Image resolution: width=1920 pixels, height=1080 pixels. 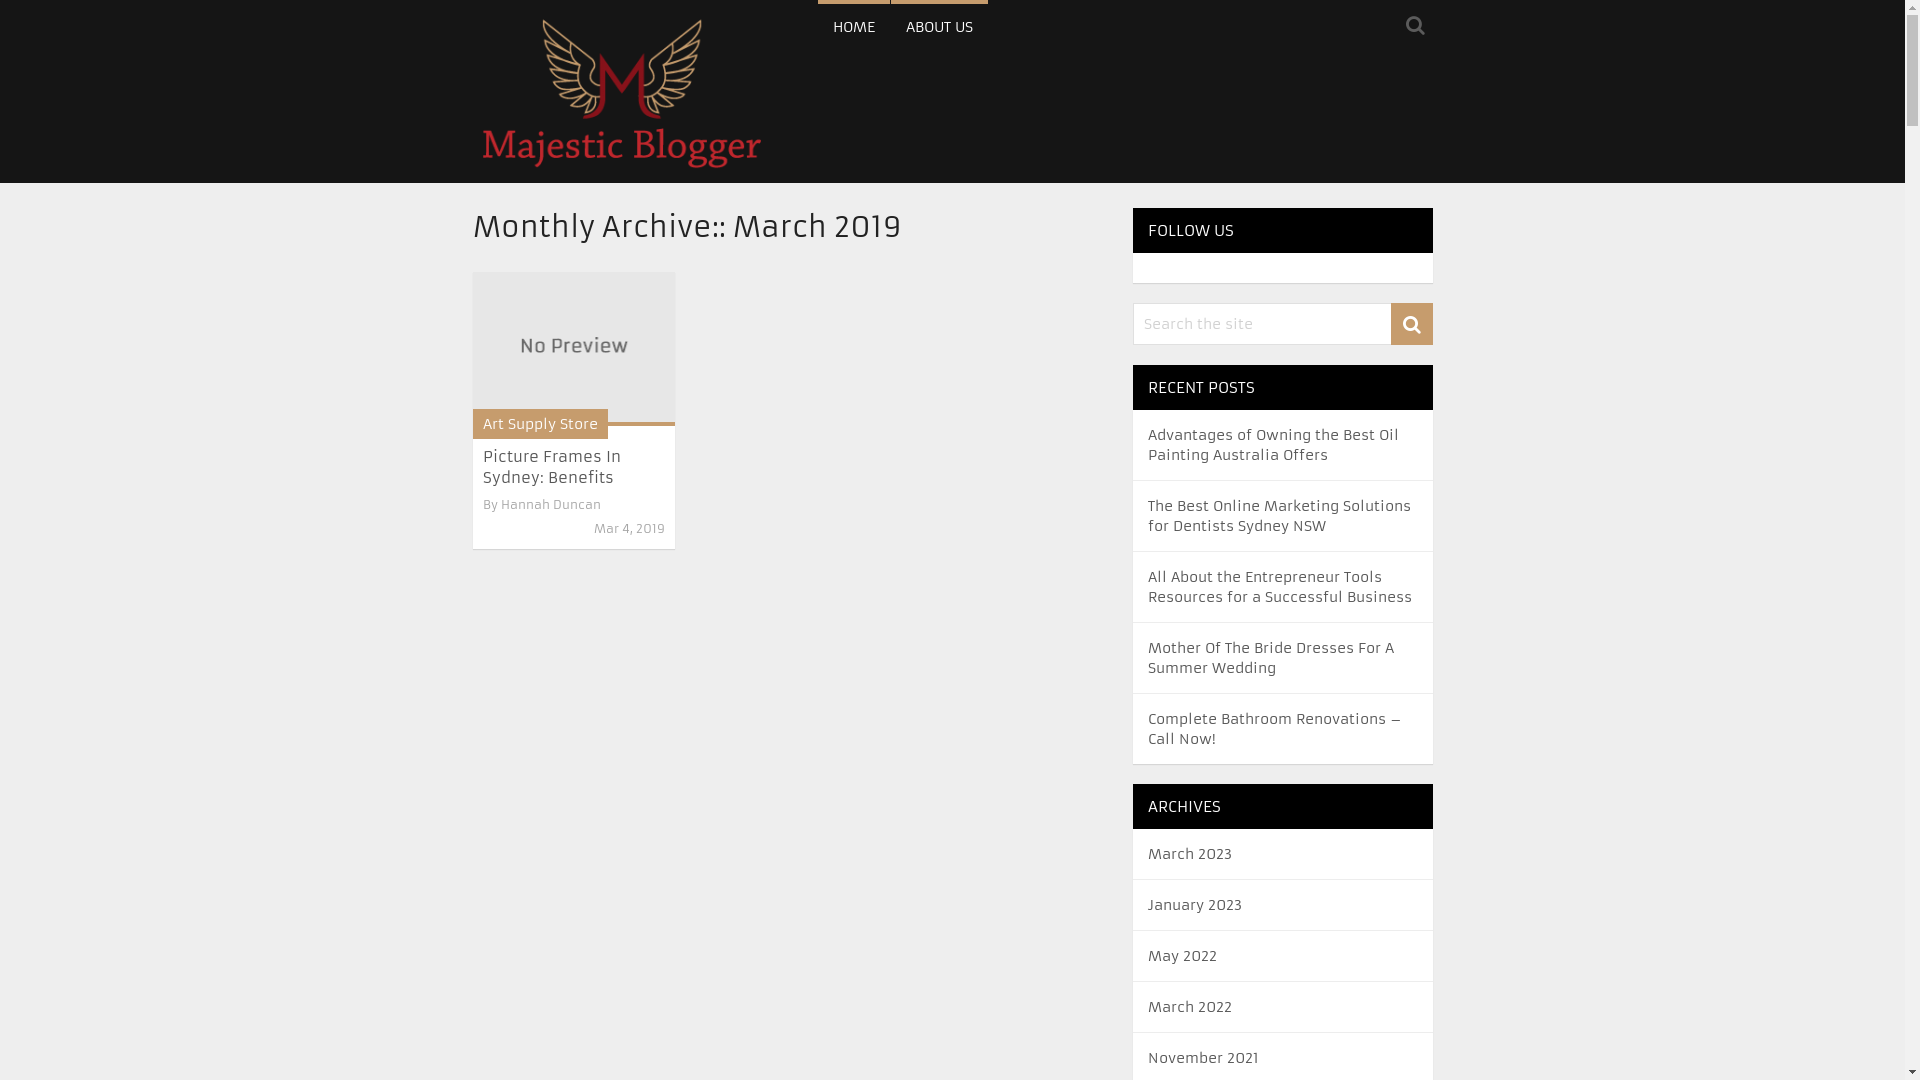 I want to click on Mother Of The Bride Dresses For A Summer Wedding, so click(x=1271, y=658).